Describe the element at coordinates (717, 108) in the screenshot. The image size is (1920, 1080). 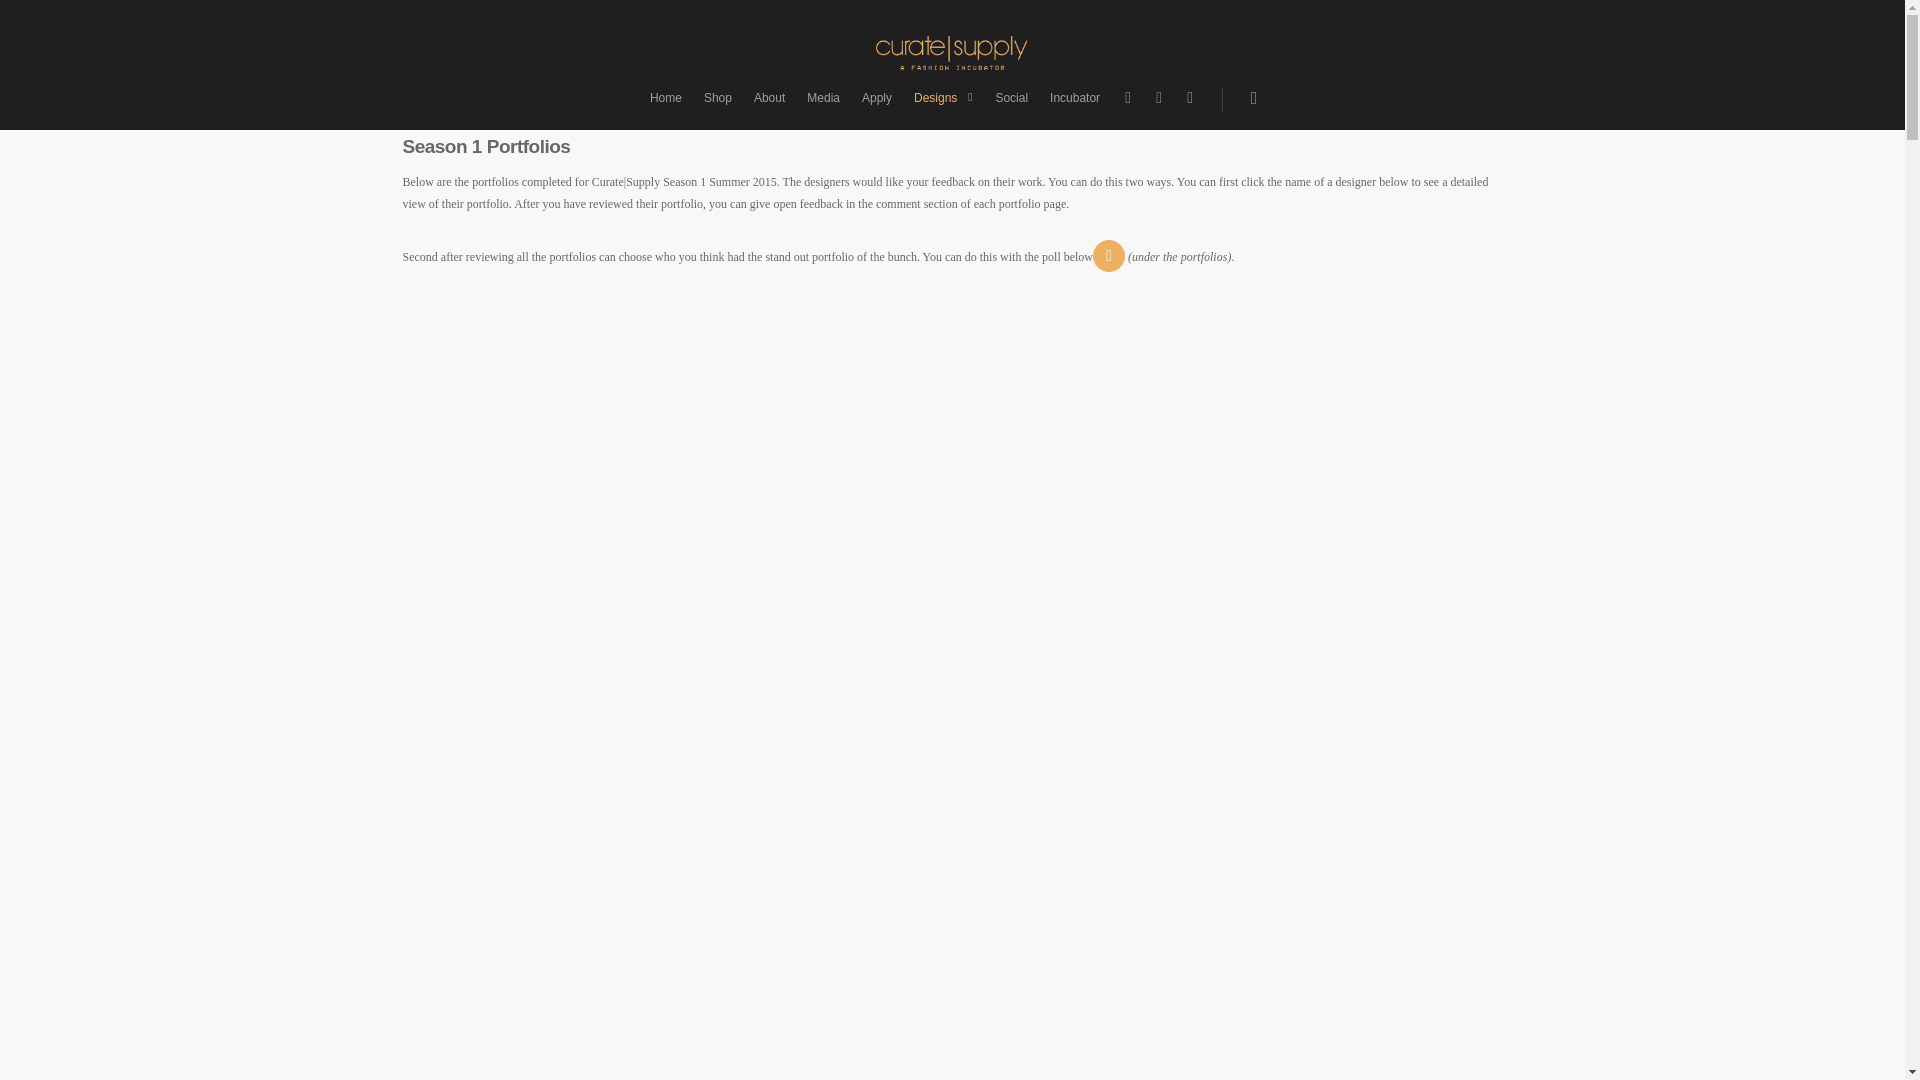
I see `Shop` at that location.